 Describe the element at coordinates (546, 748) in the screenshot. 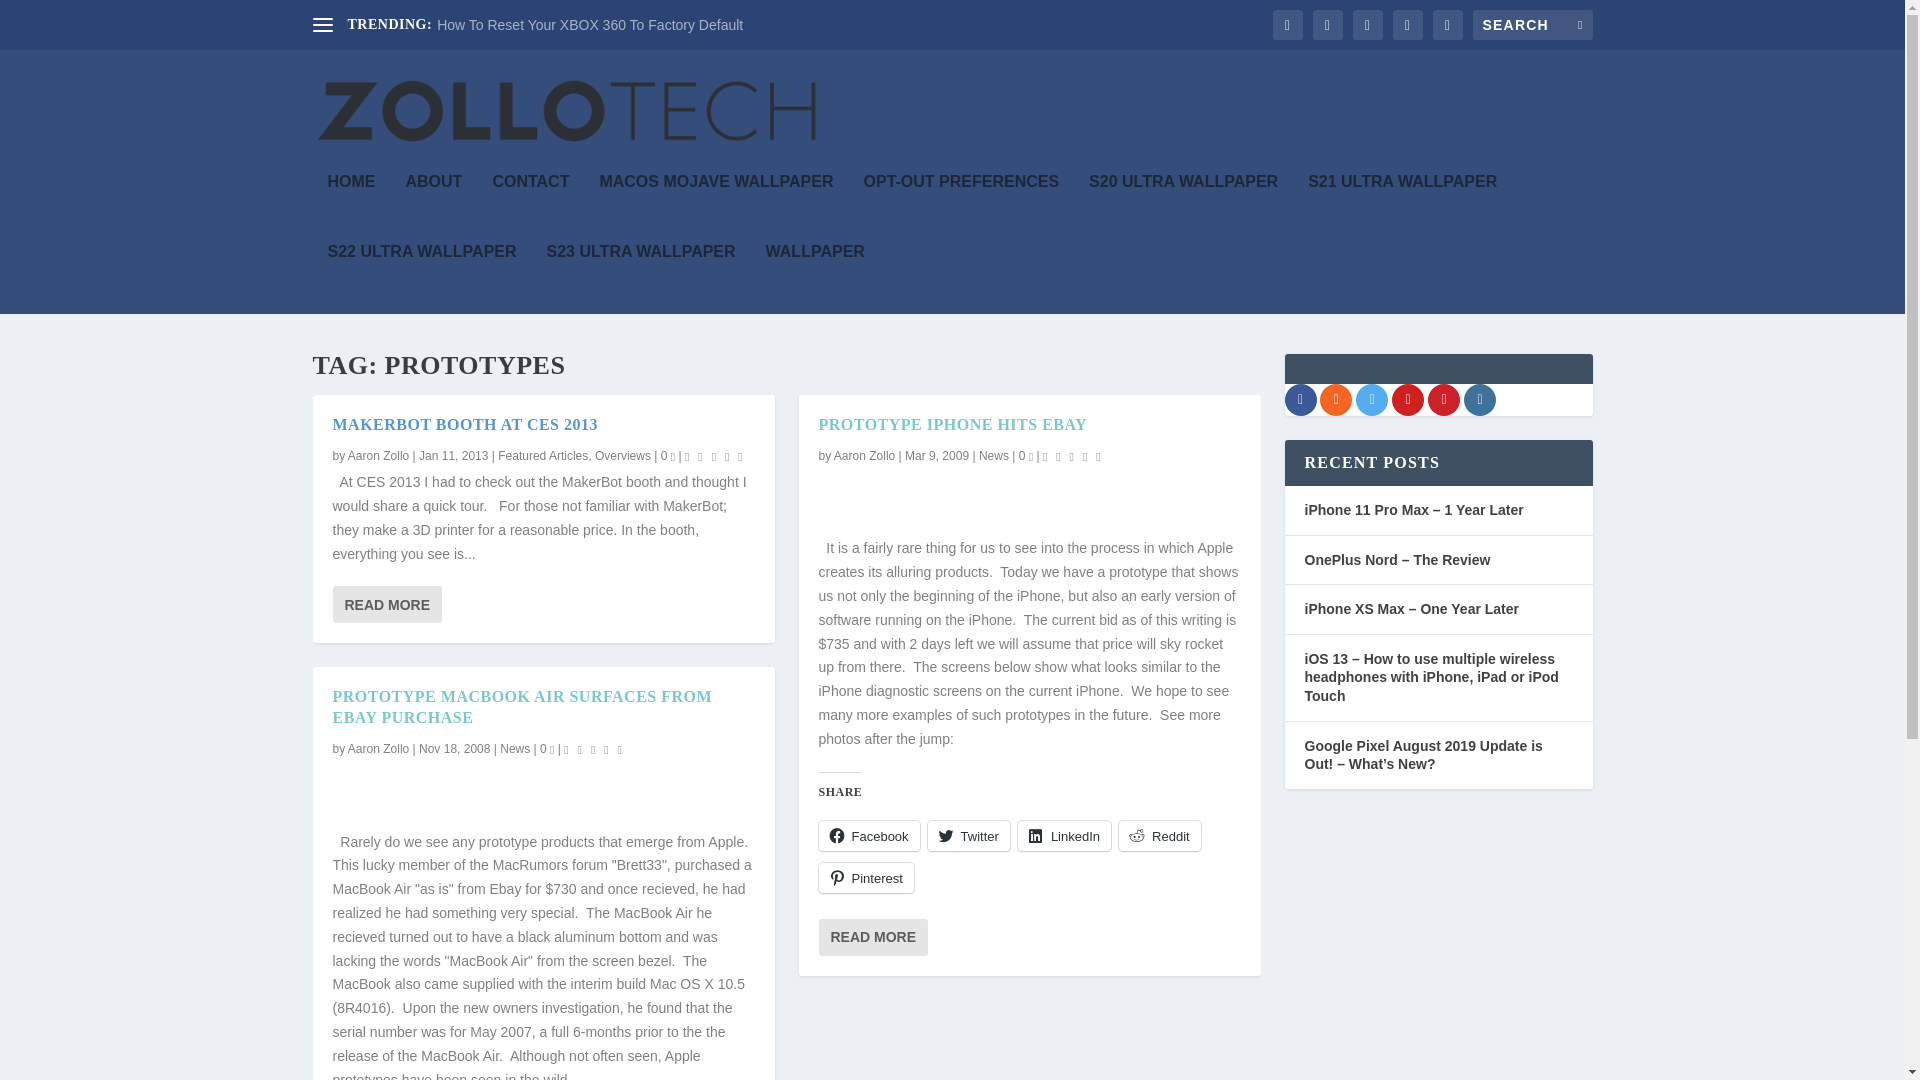

I see `0` at that location.